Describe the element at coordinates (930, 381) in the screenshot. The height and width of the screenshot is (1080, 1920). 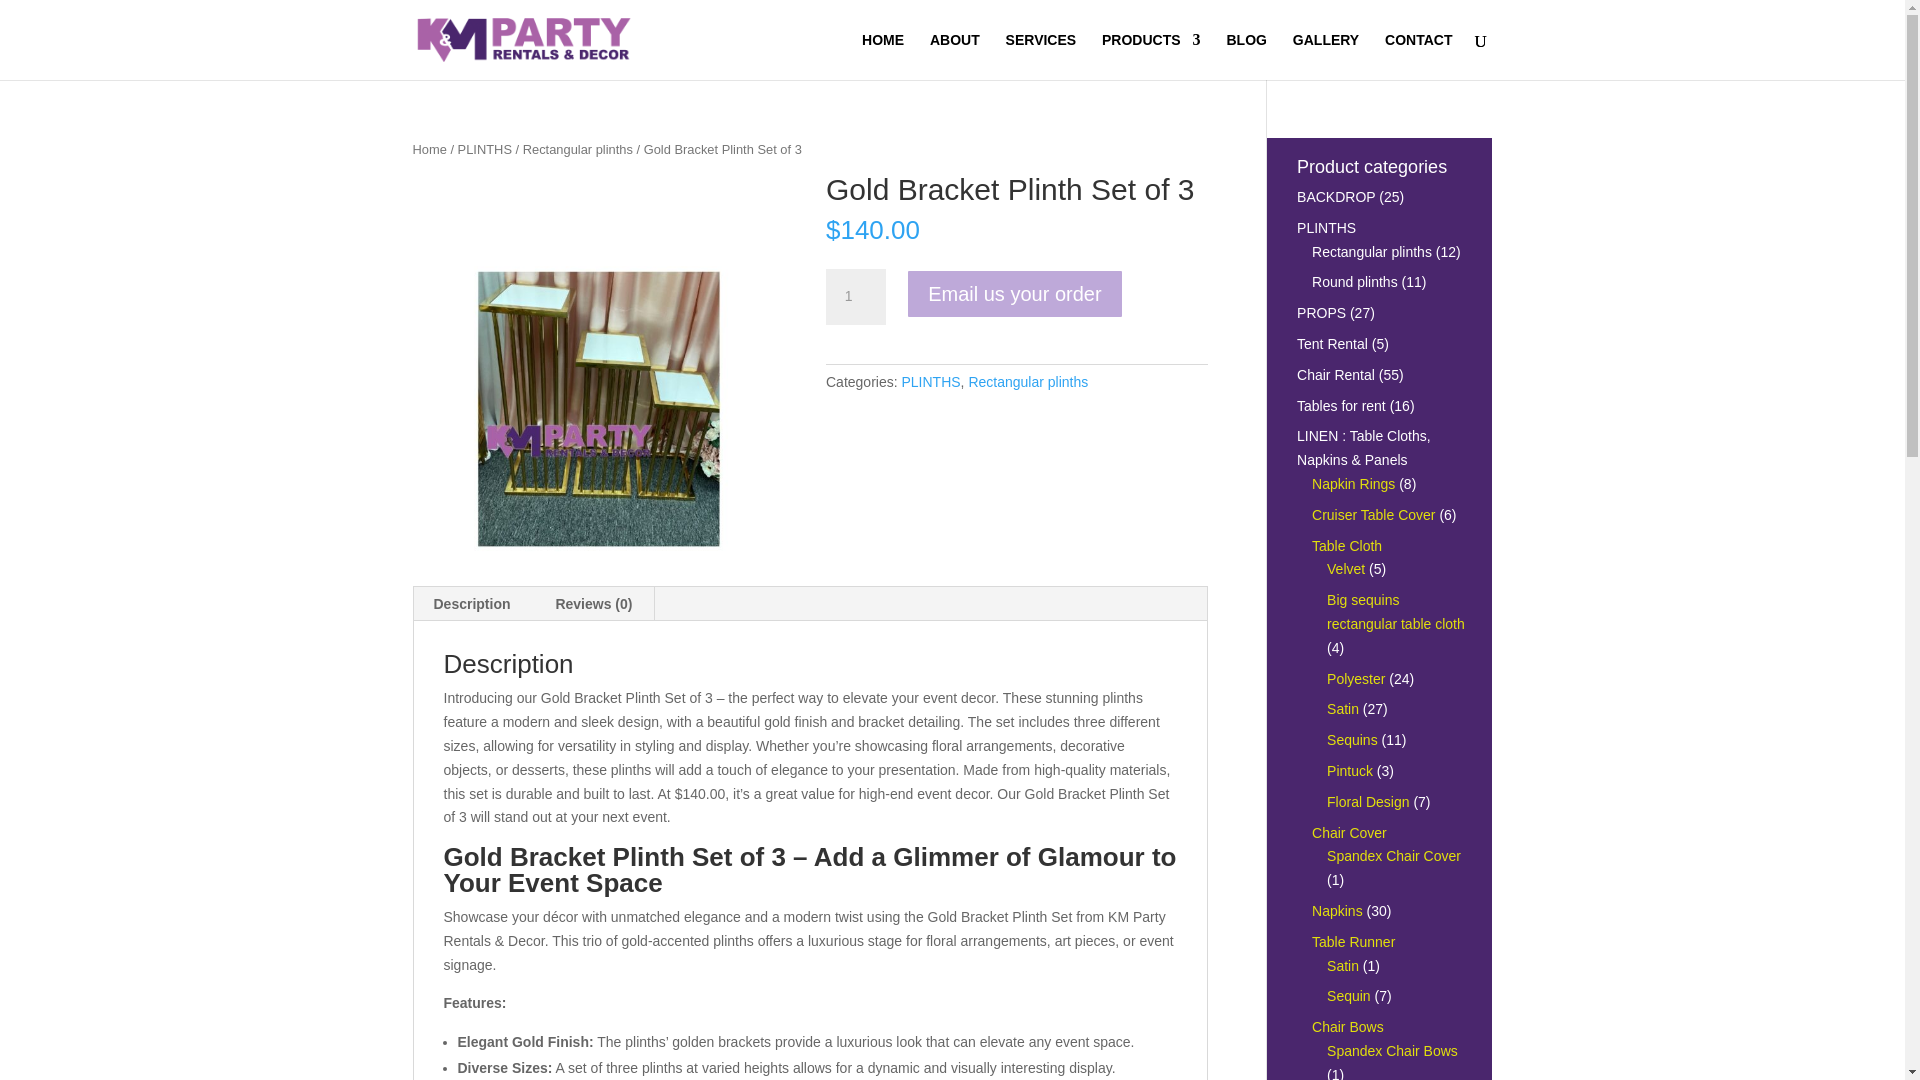
I see `PLINTHS` at that location.